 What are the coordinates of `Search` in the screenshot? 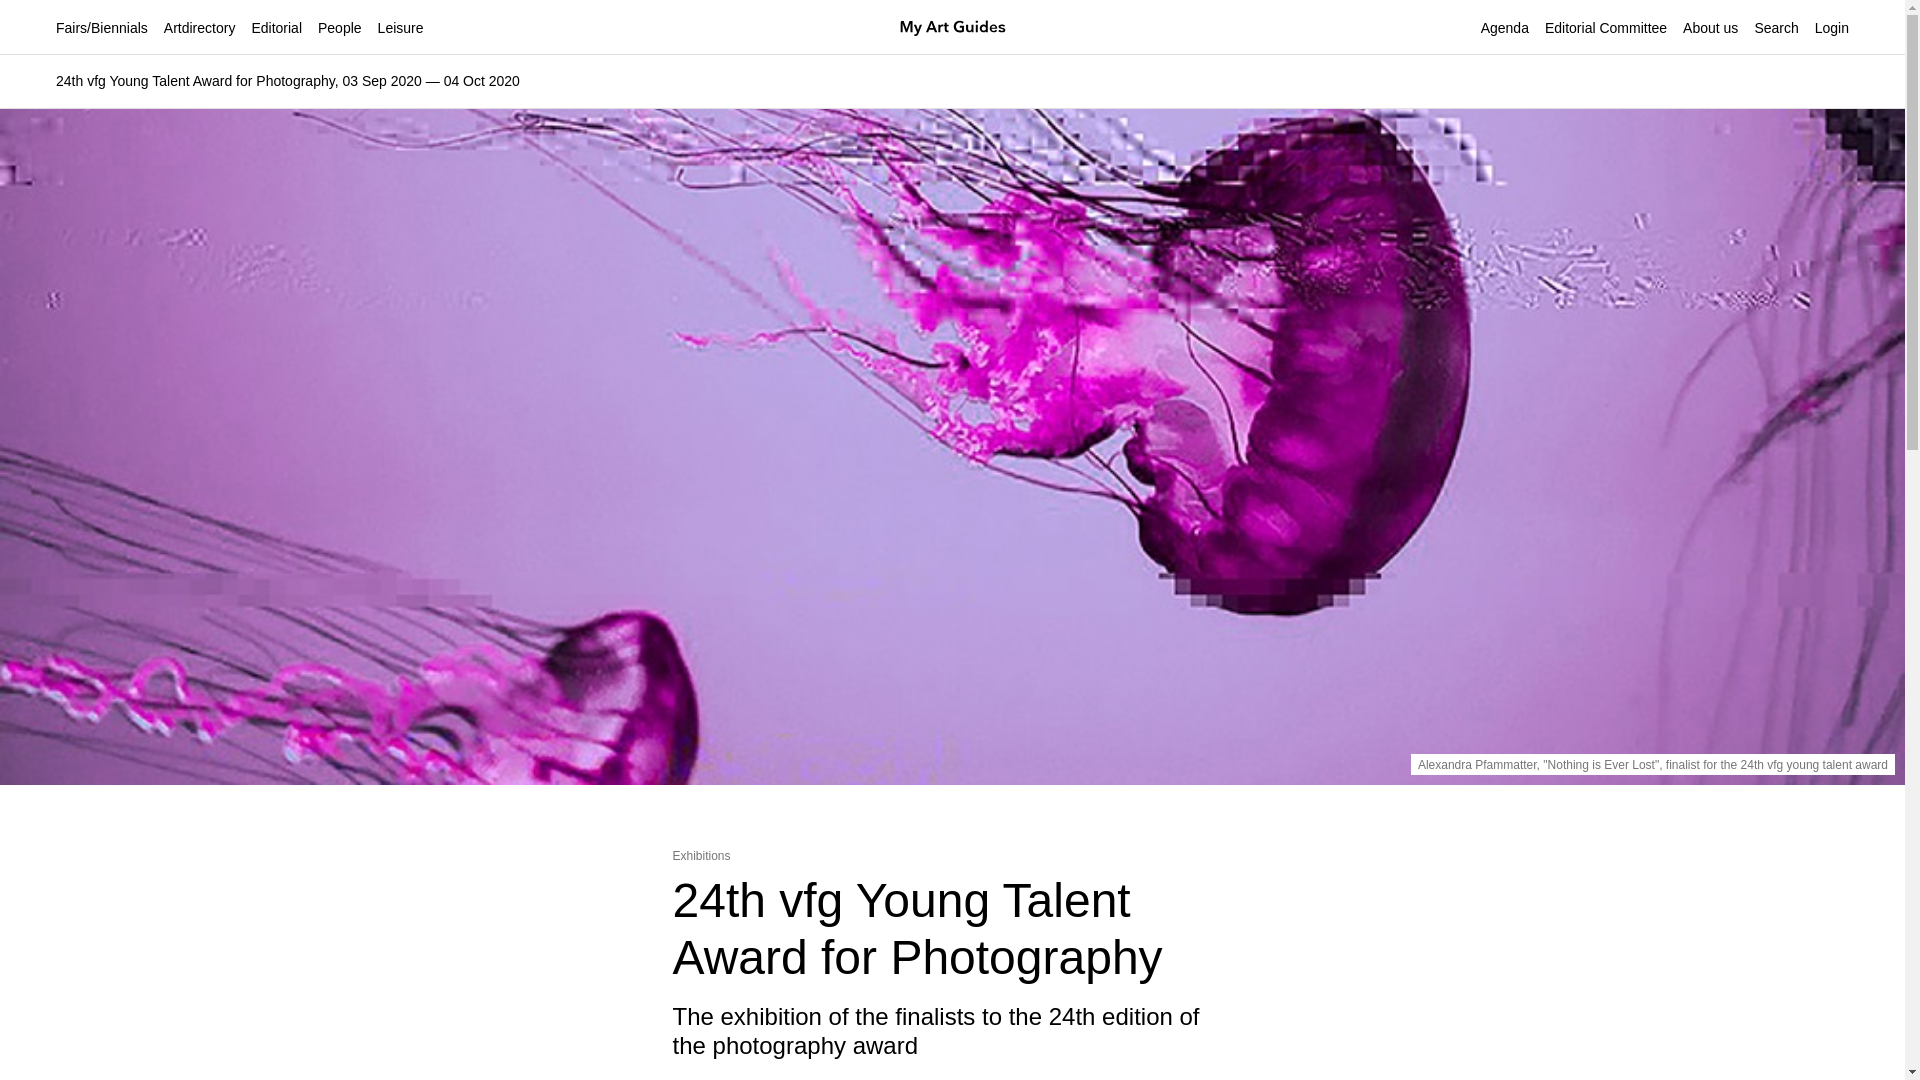 It's located at (786, 620).